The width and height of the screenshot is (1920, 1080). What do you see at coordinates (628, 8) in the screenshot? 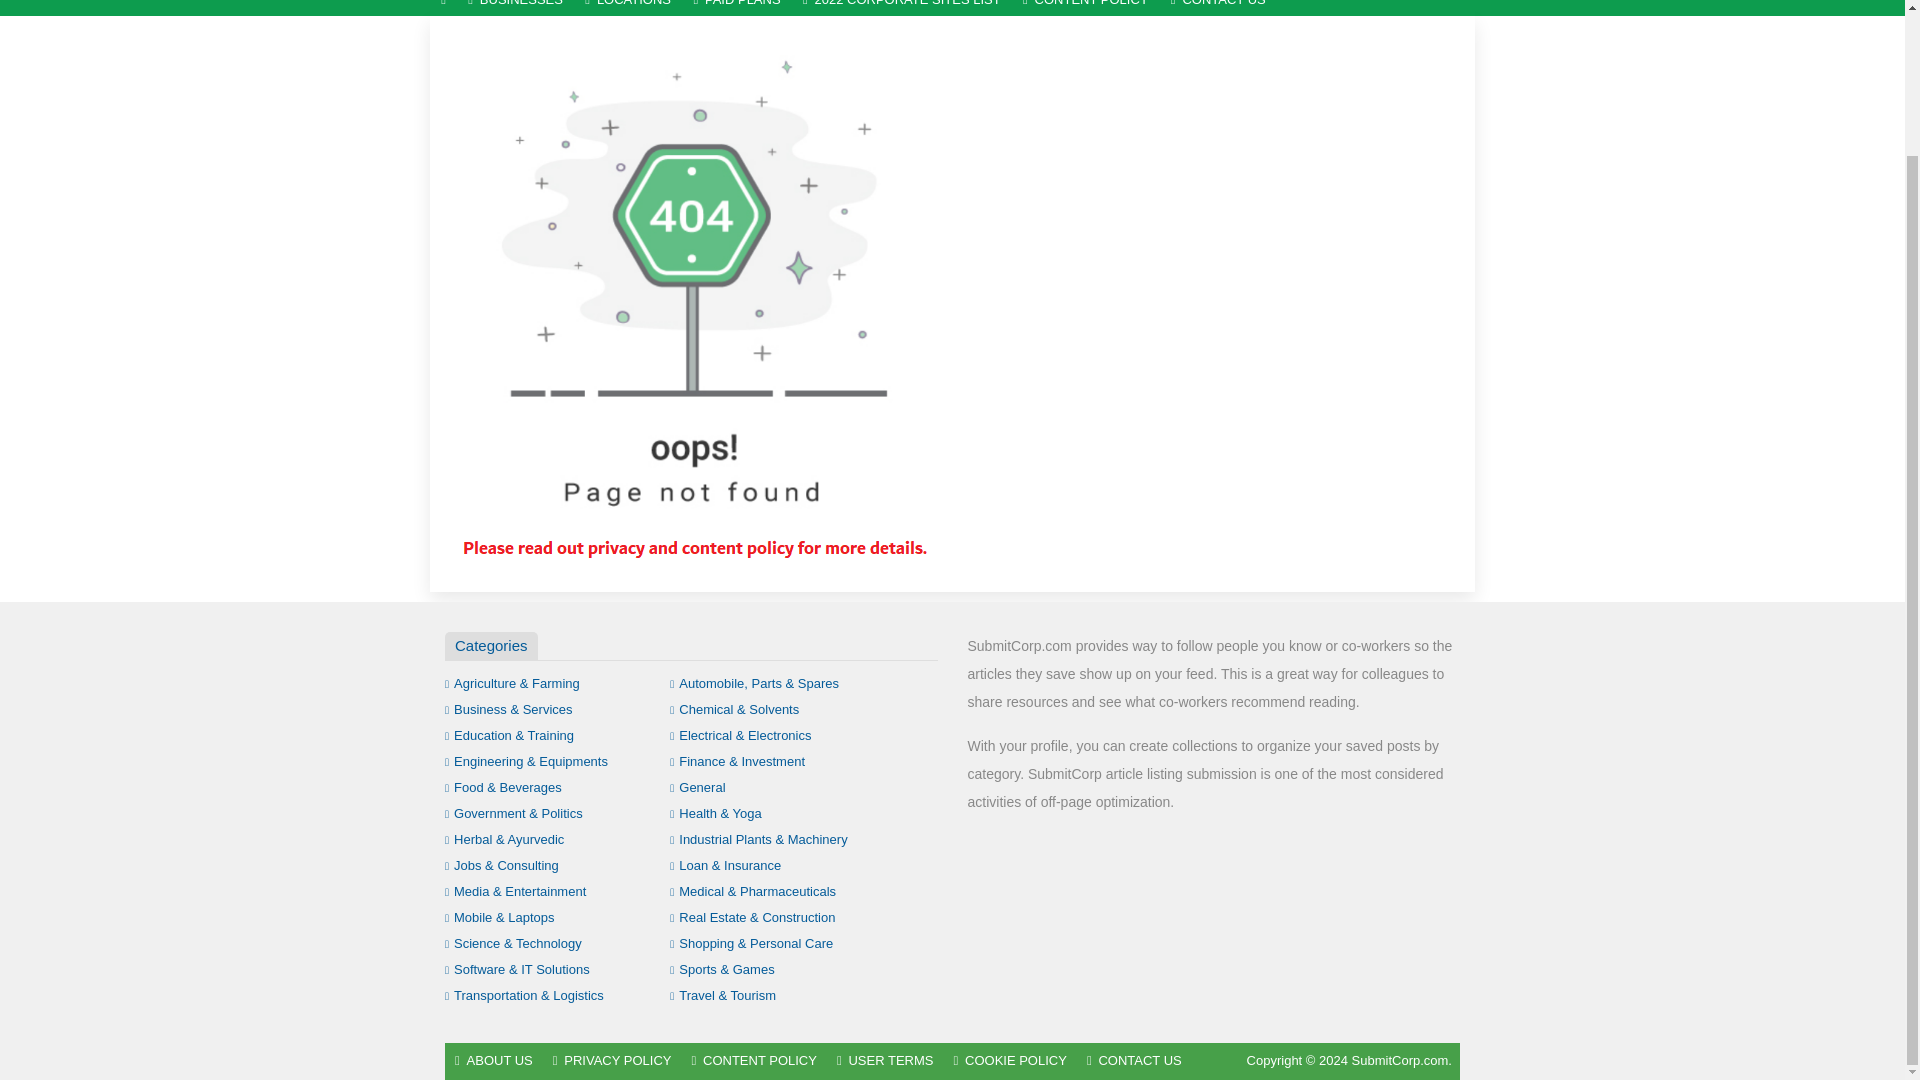
I see `LOCATIONS` at bounding box center [628, 8].